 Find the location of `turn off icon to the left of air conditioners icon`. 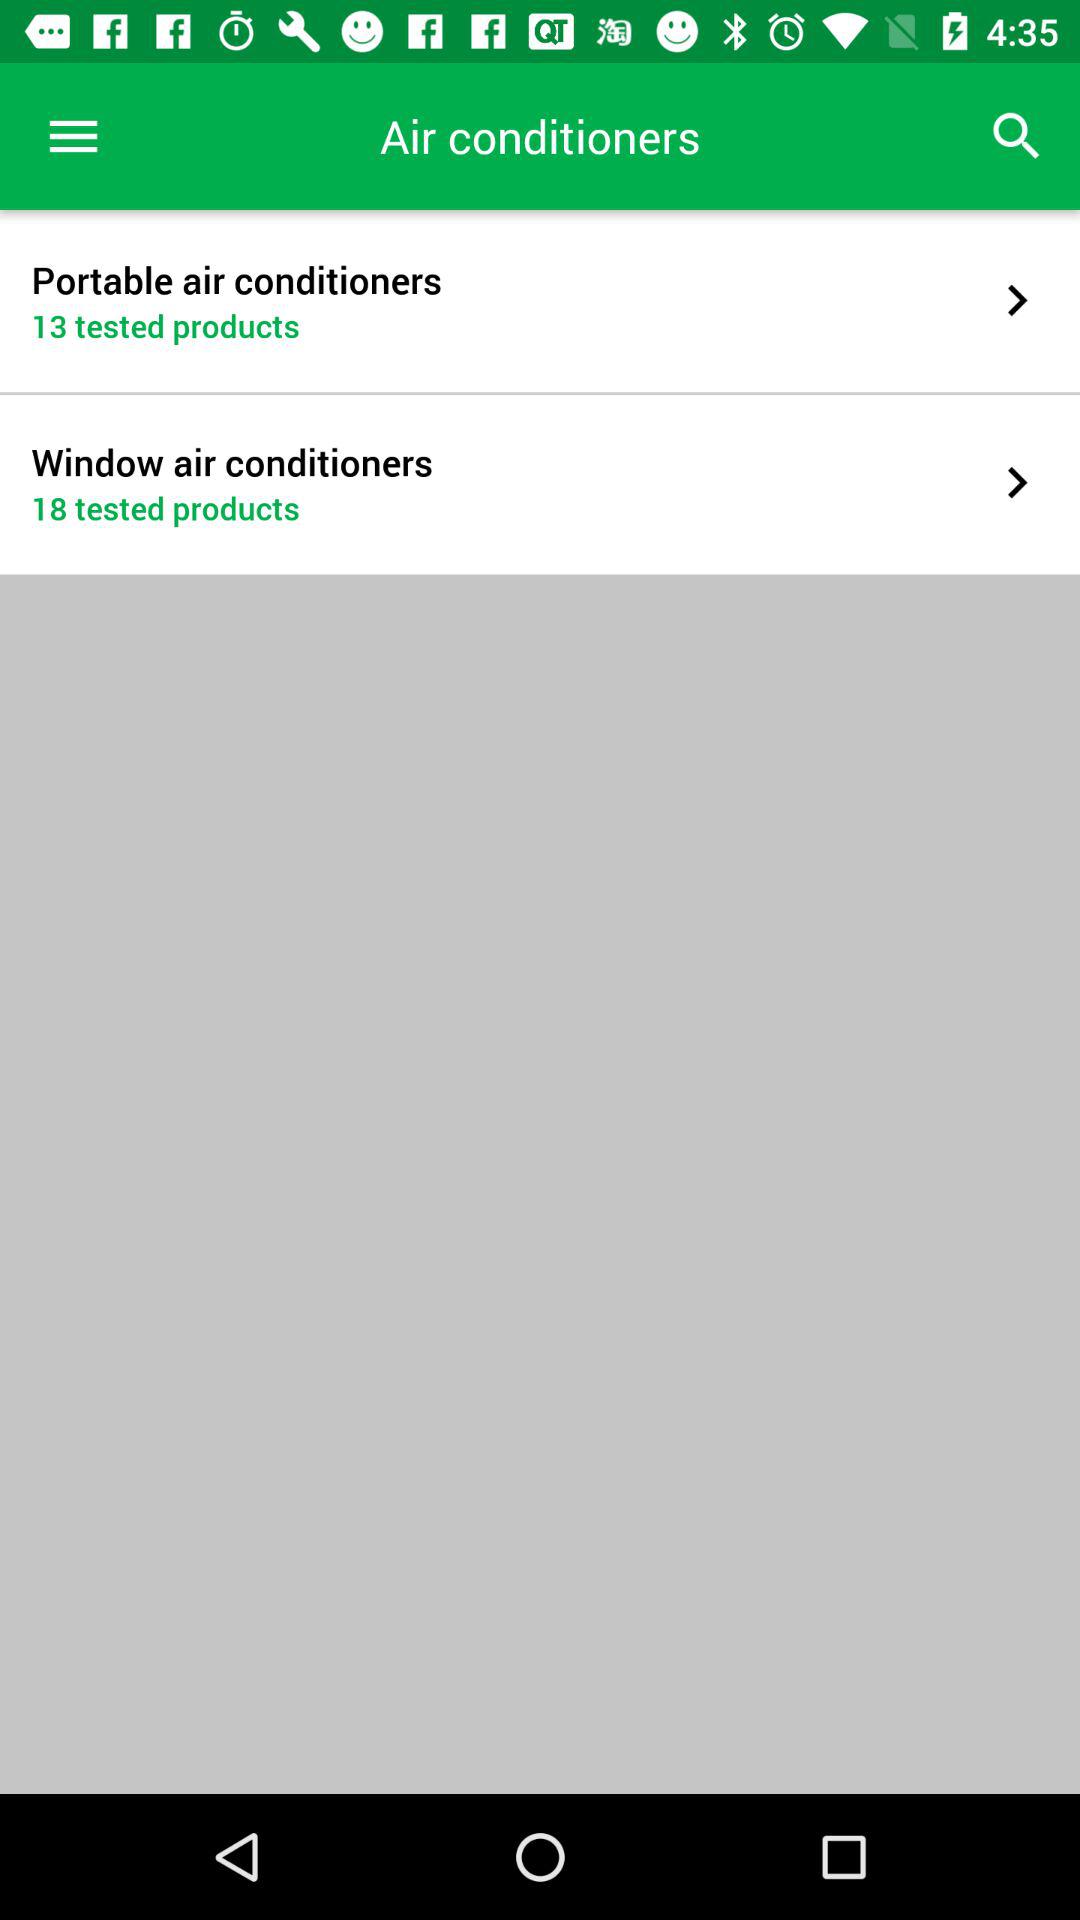

turn off icon to the left of air conditioners icon is located at coordinates (73, 136).